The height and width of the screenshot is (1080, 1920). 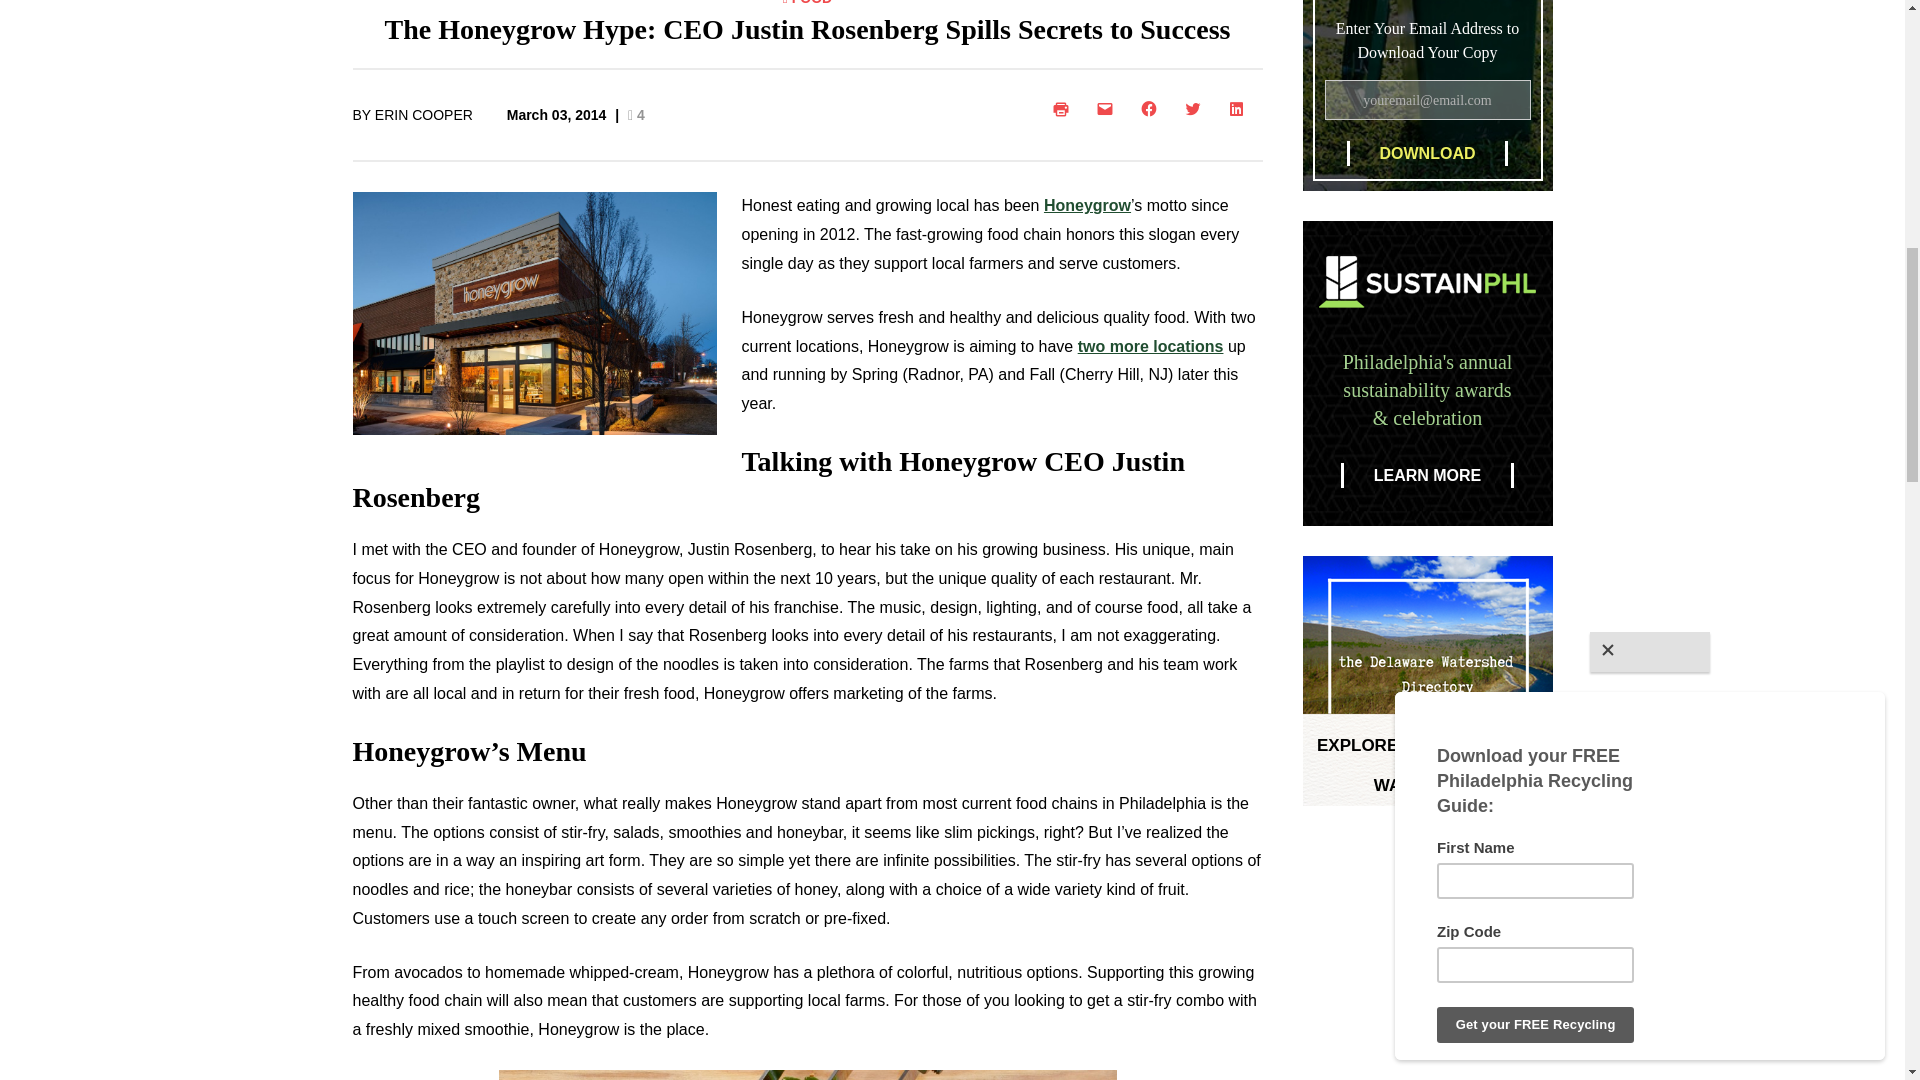 What do you see at coordinates (1108, 108) in the screenshot?
I see `Click to email a link to a friend` at bounding box center [1108, 108].